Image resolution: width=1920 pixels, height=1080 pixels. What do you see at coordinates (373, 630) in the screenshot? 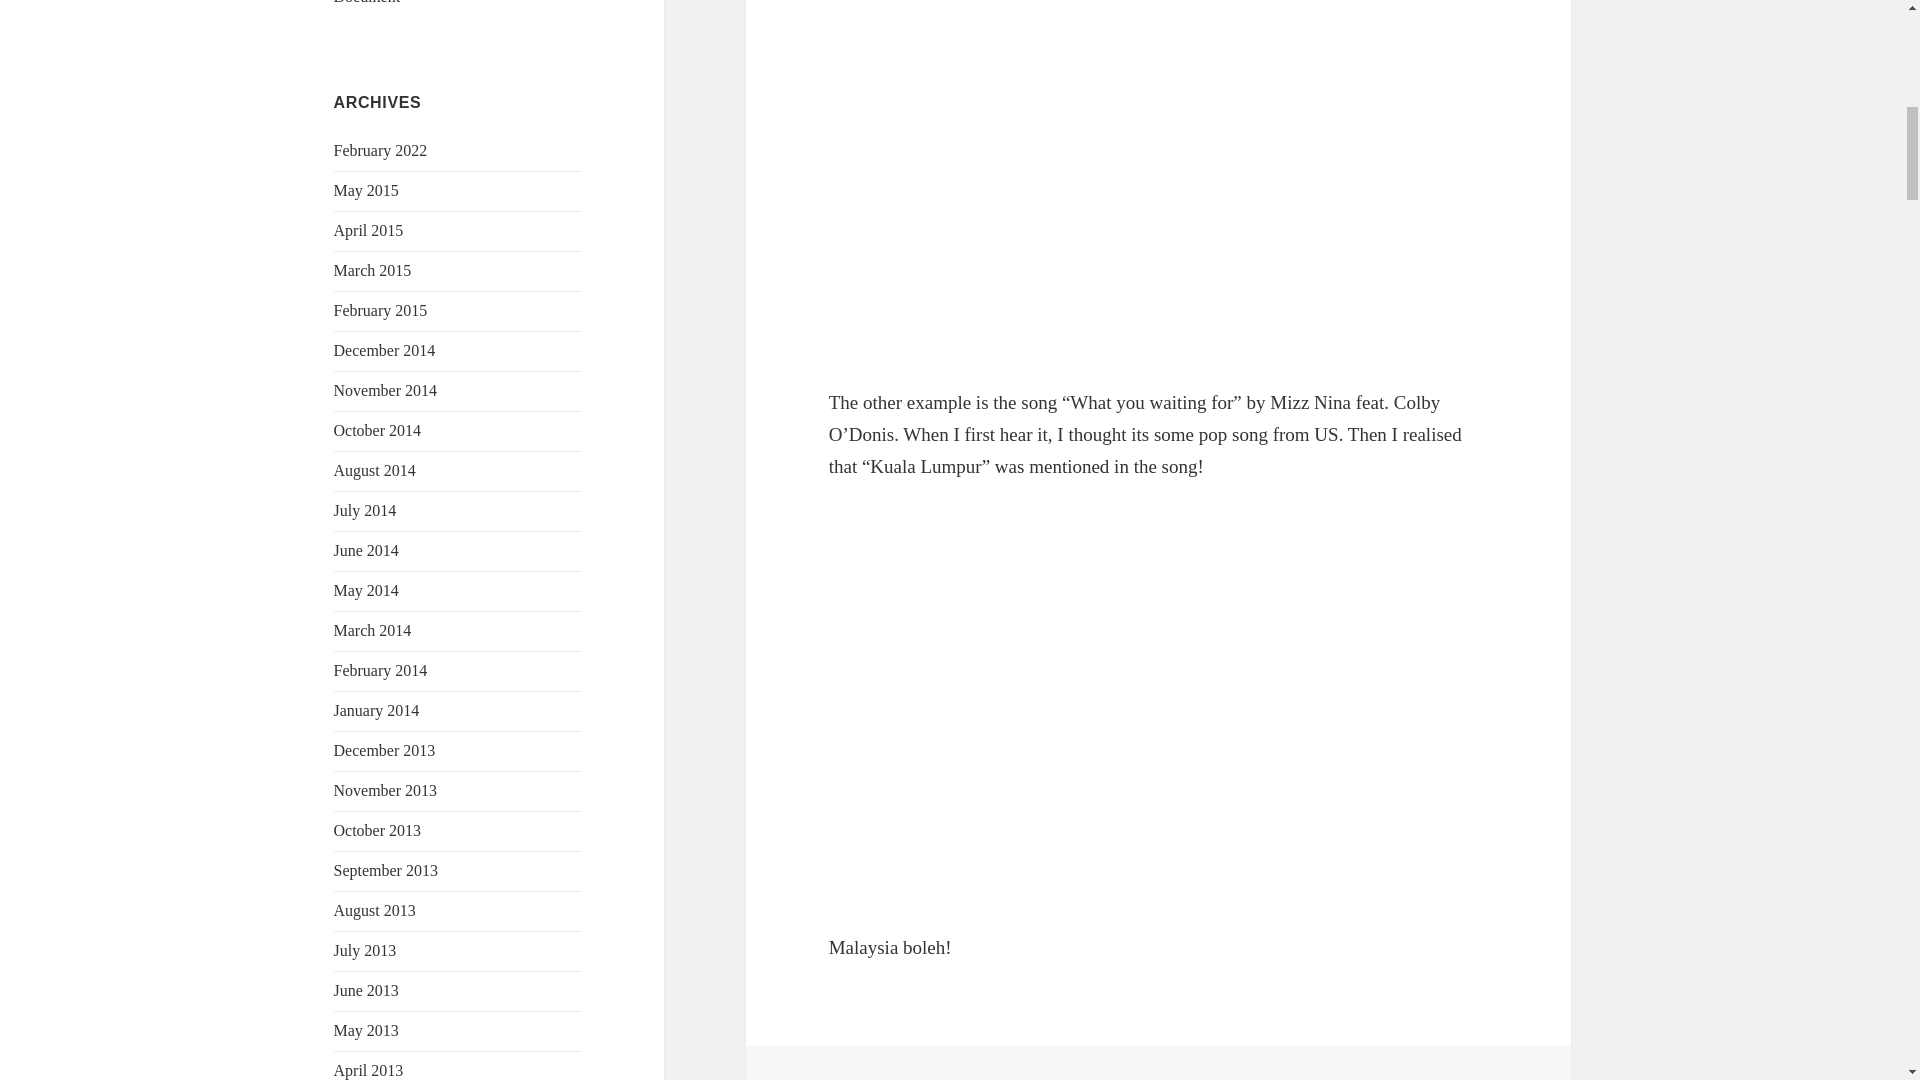
I see `March 2014` at bounding box center [373, 630].